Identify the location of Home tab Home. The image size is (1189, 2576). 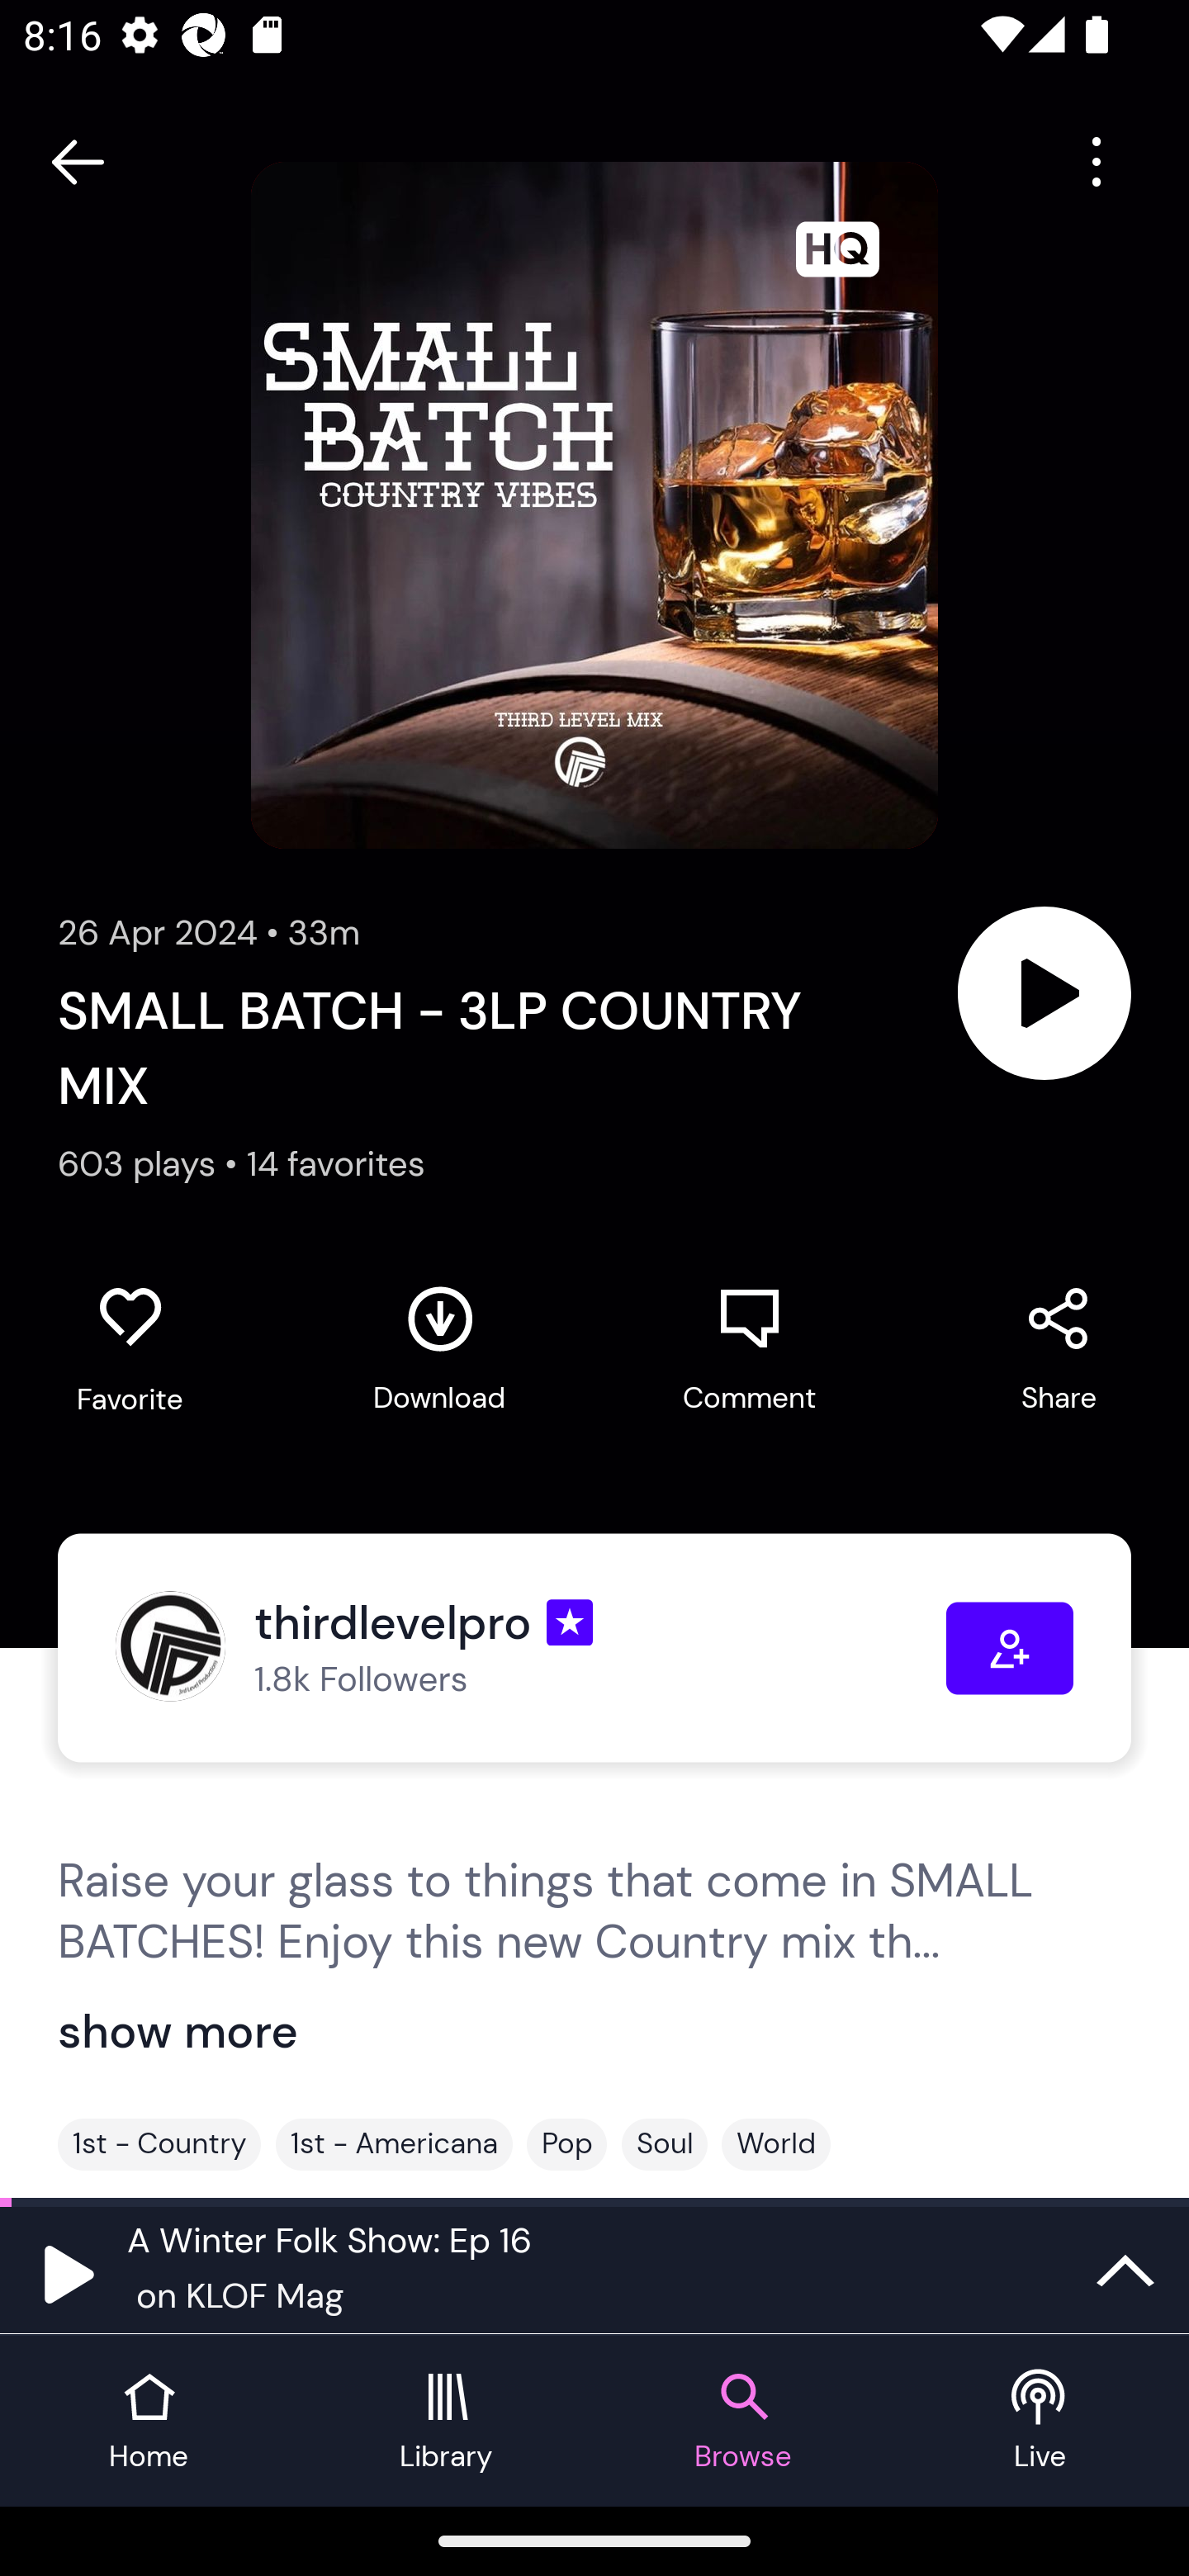
(149, 2421).